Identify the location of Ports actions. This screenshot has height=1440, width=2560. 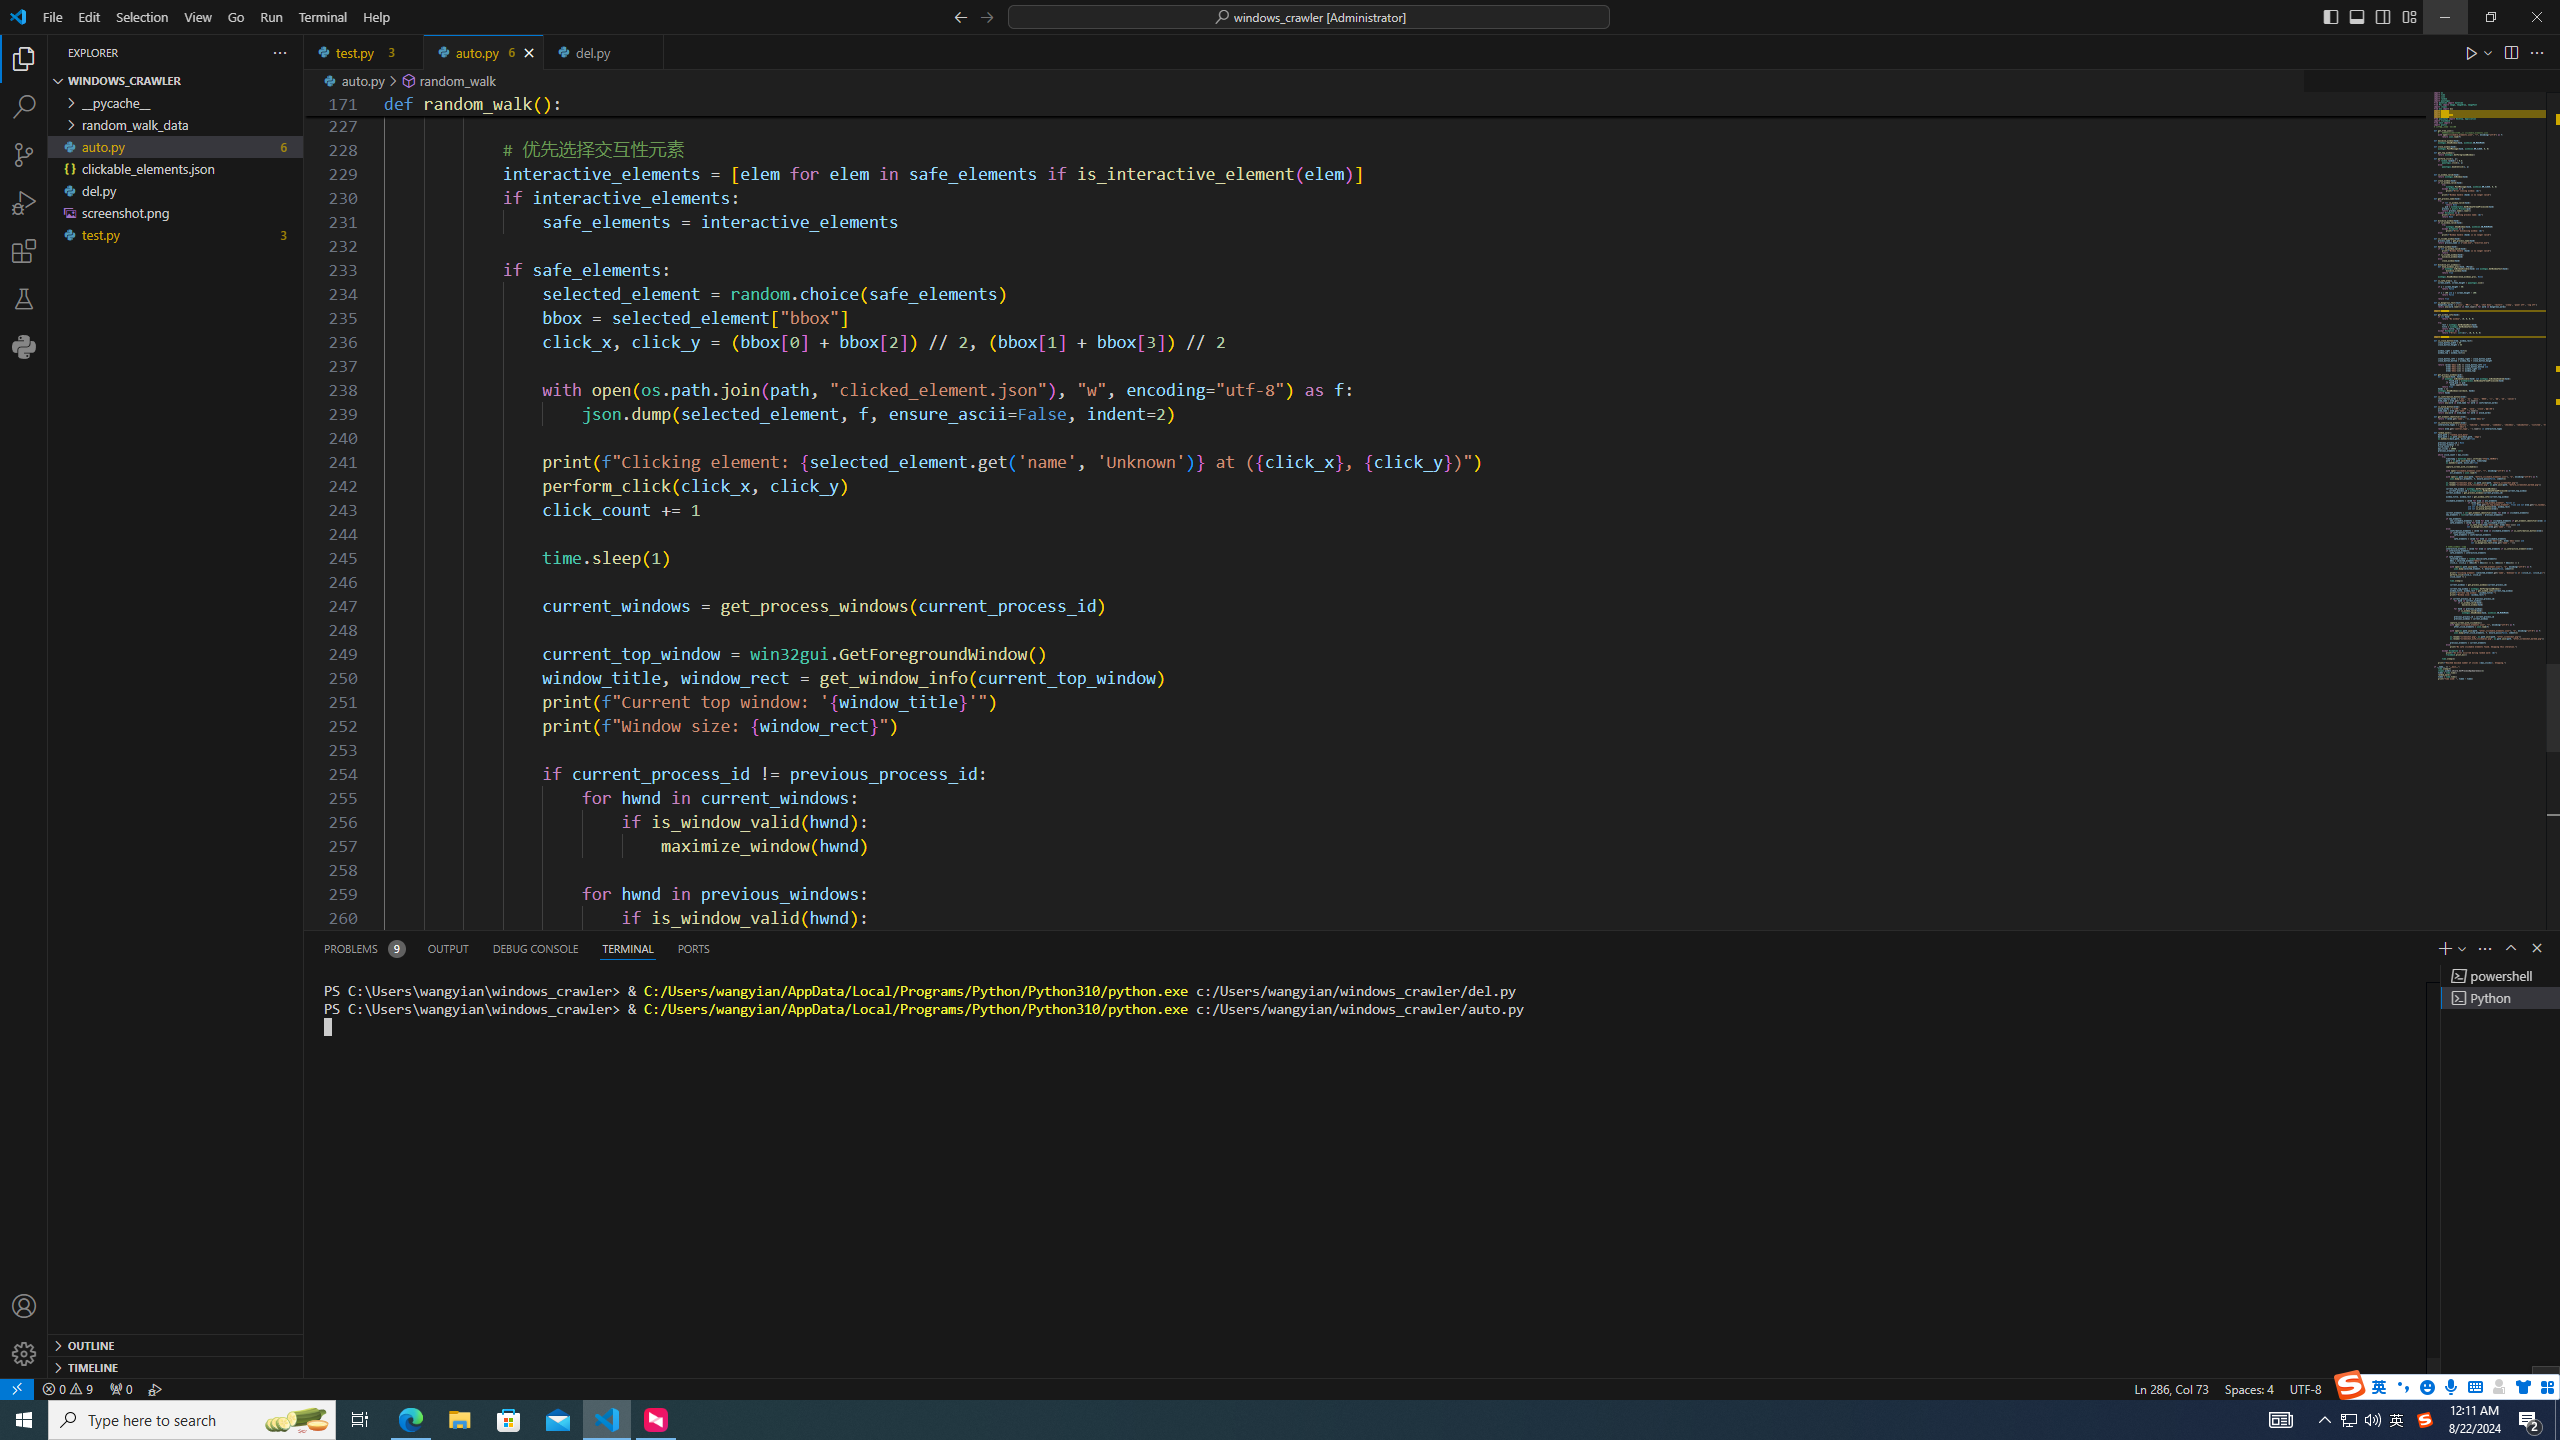
(1614, 948).